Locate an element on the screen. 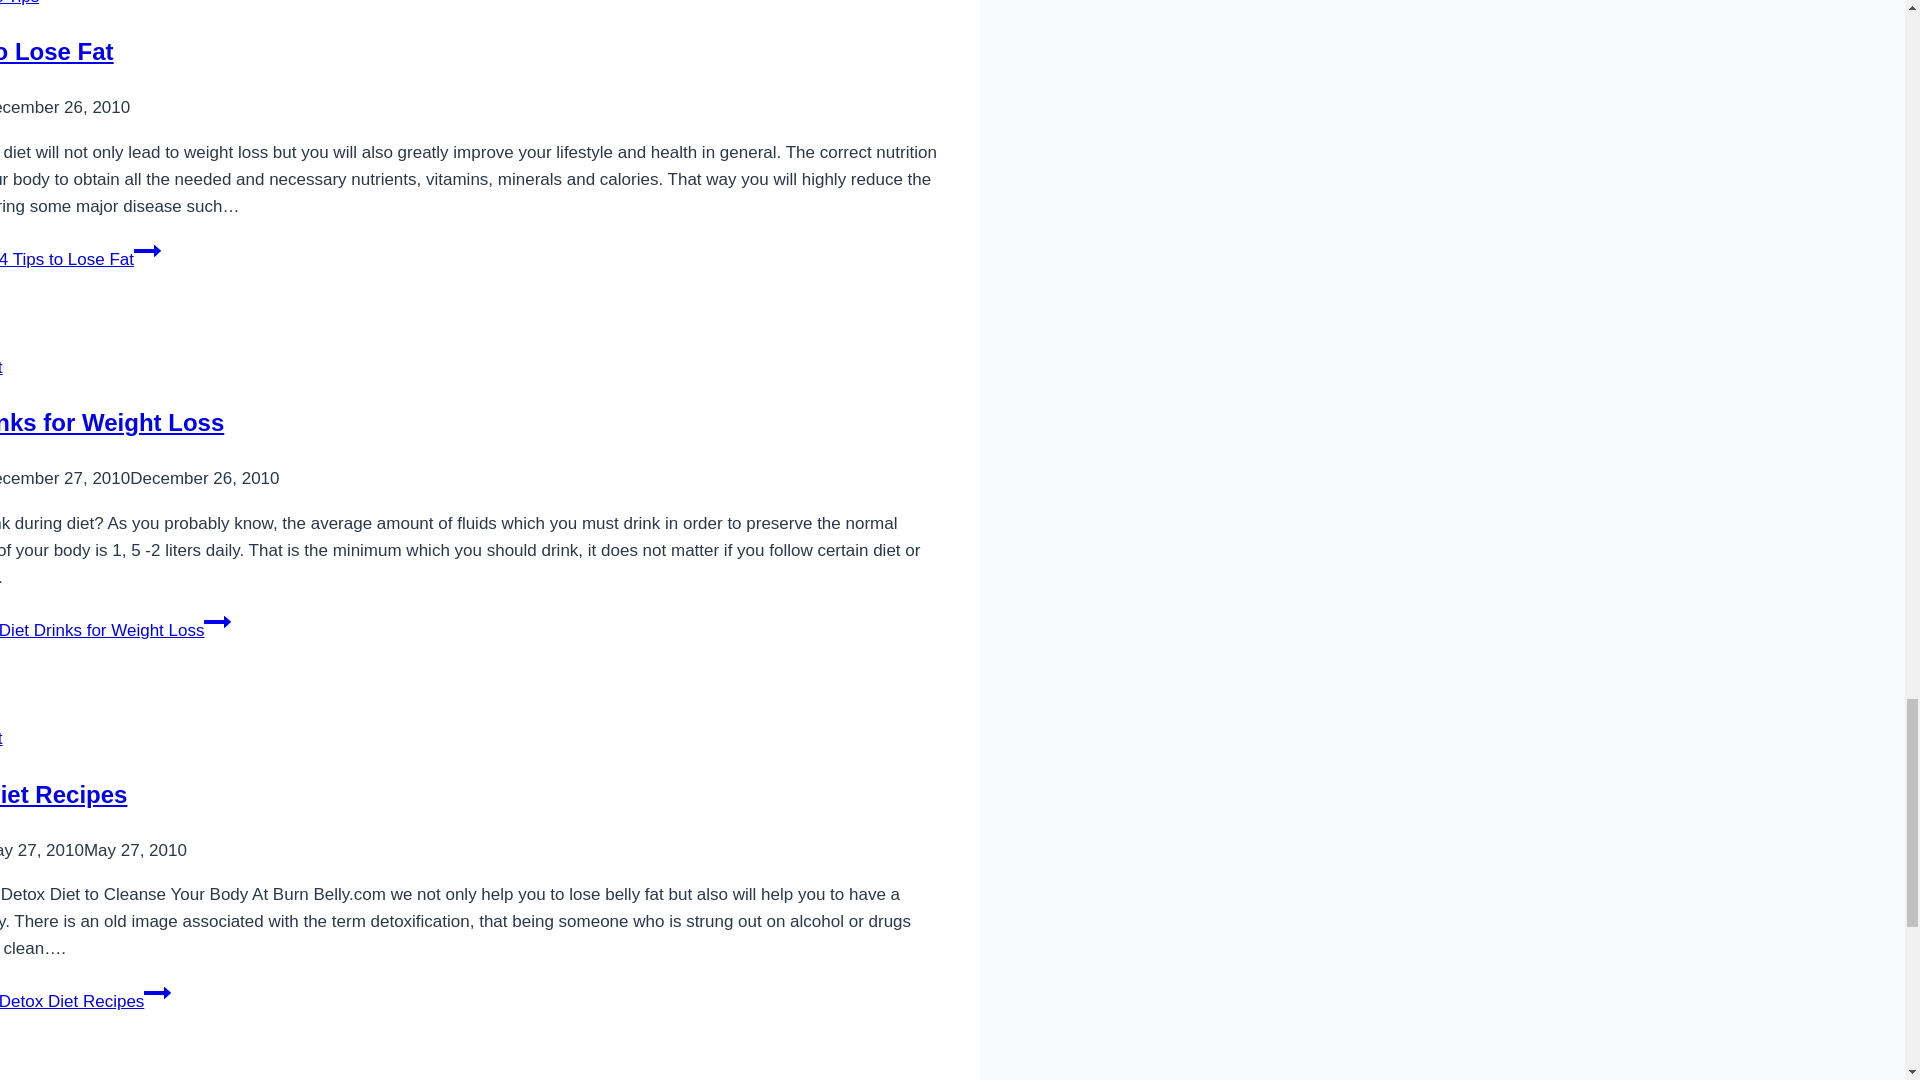 This screenshot has height=1080, width=1920. Continue is located at coordinates (216, 622).